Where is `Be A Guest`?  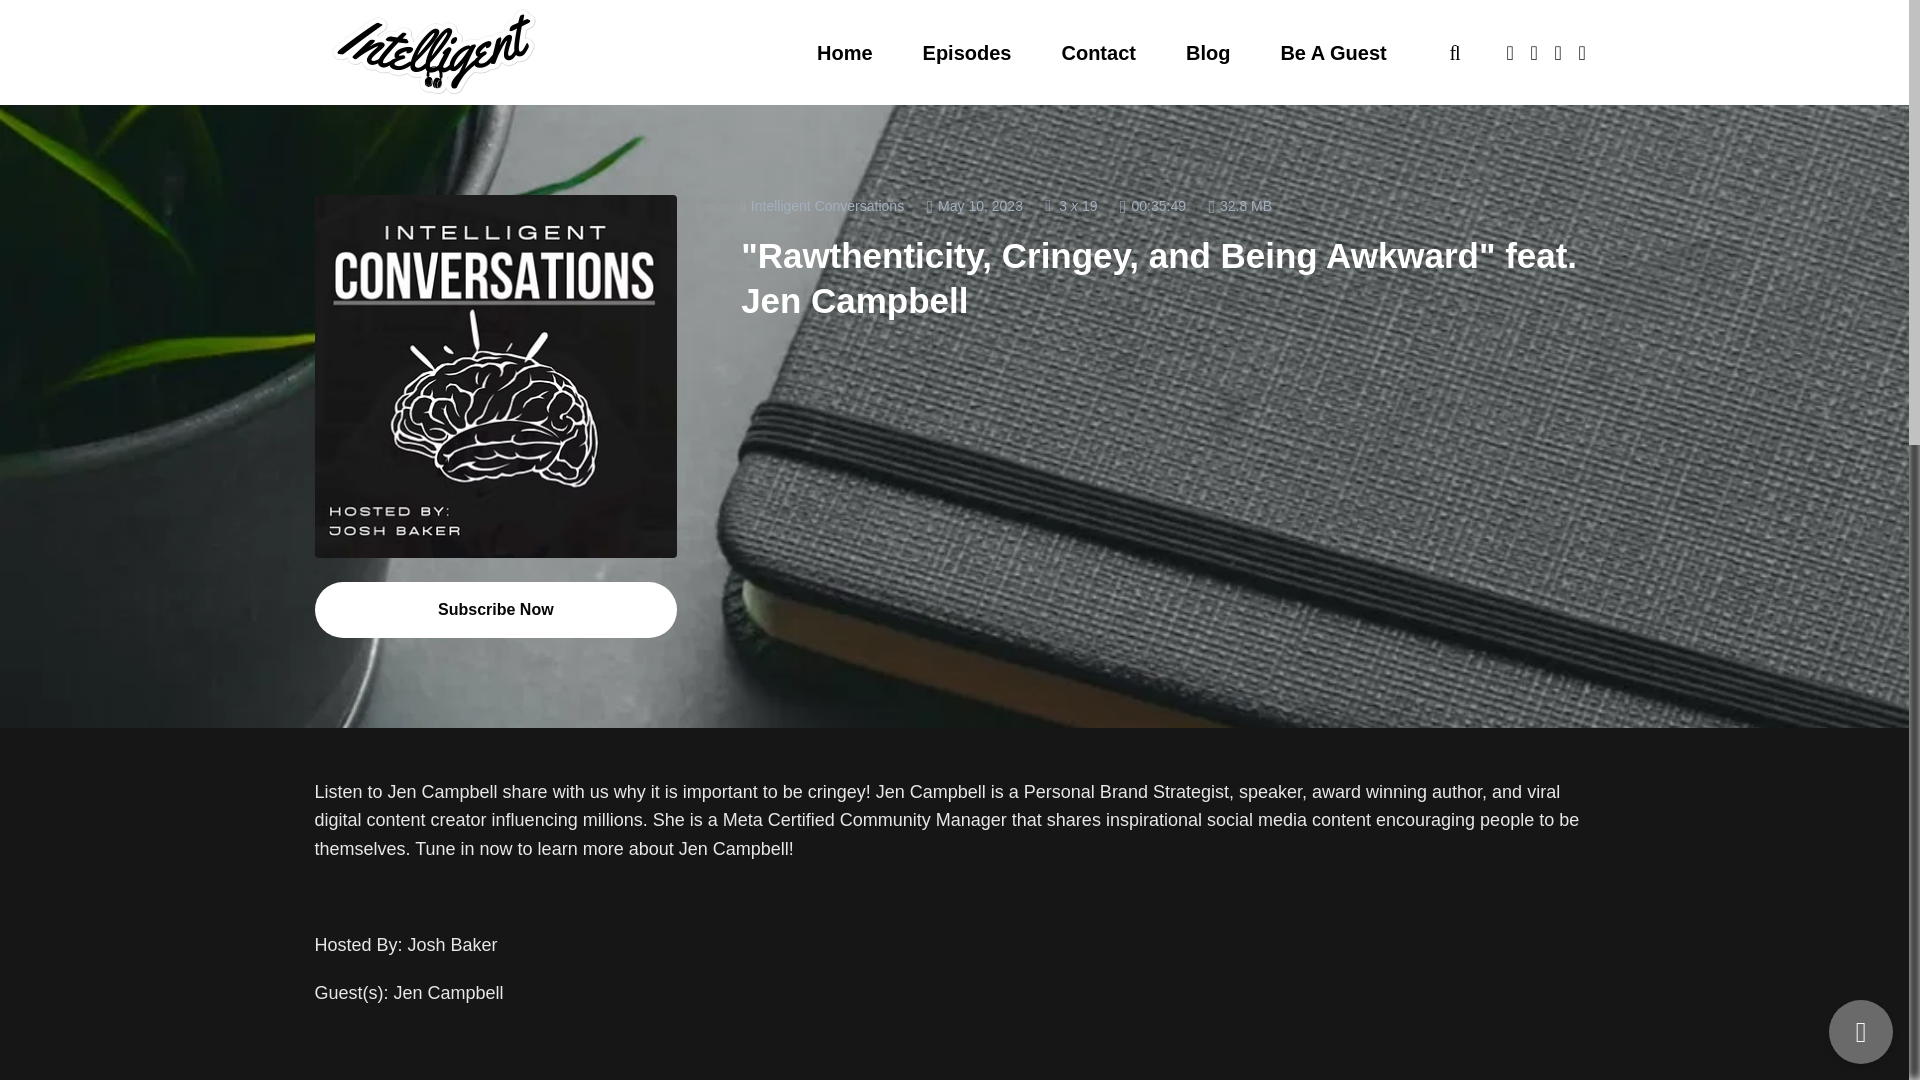
Be A Guest is located at coordinates (1333, 52).